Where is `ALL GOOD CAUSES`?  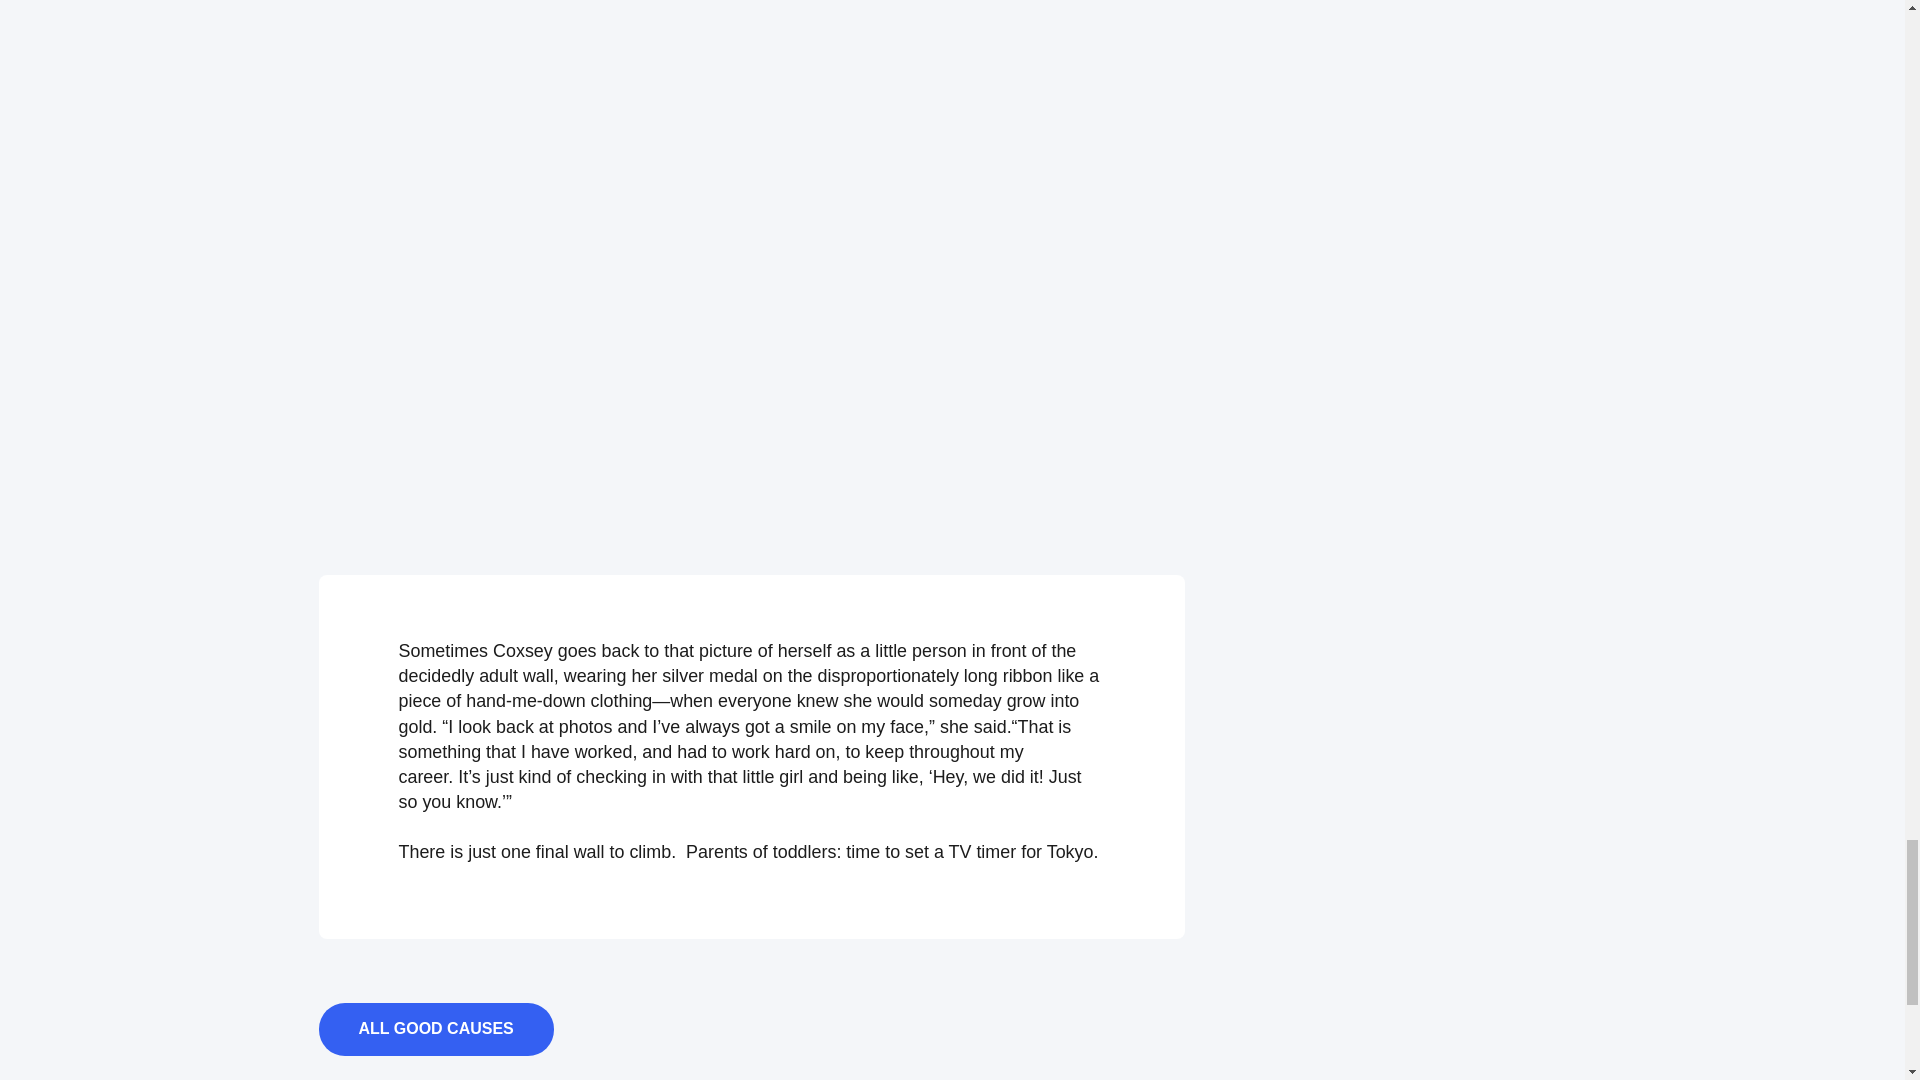 ALL GOOD CAUSES is located at coordinates (435, 1030).